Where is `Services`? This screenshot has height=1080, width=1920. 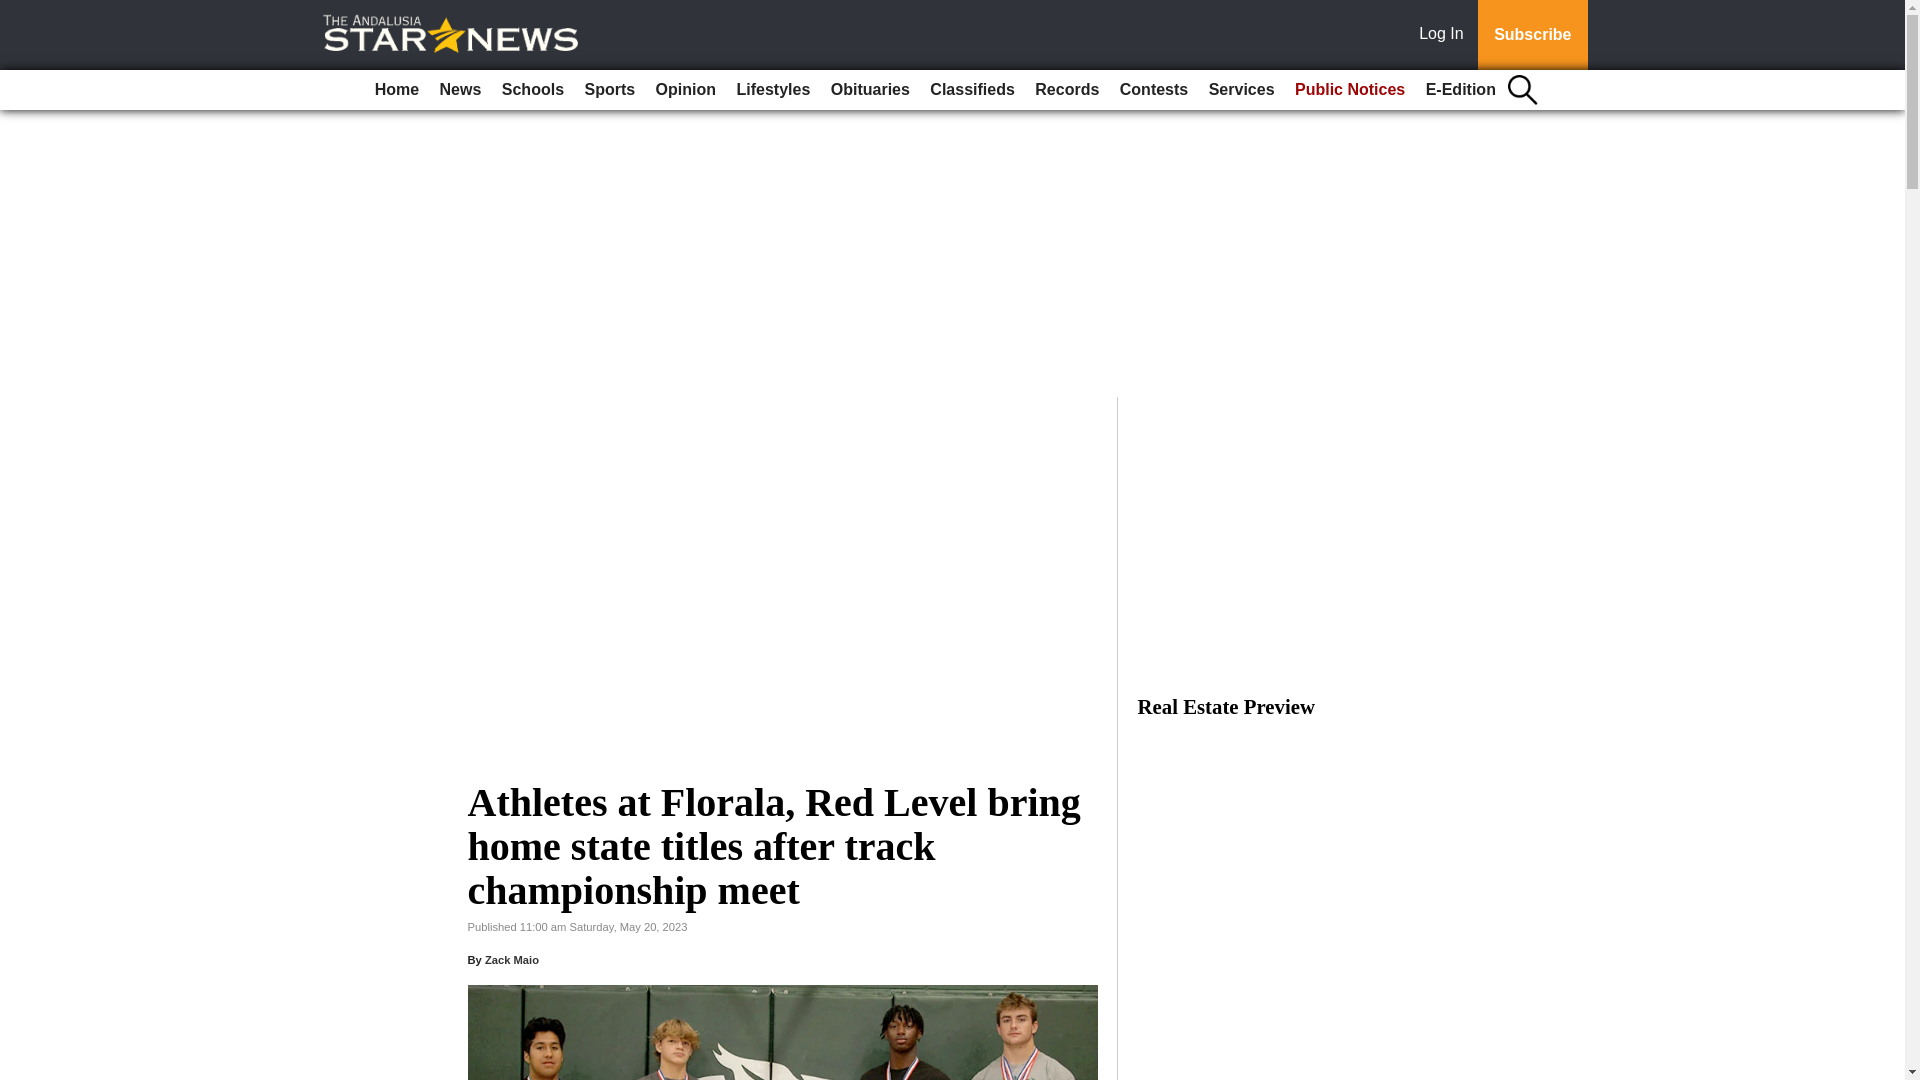
Services is located at coordinates (1242, 90).